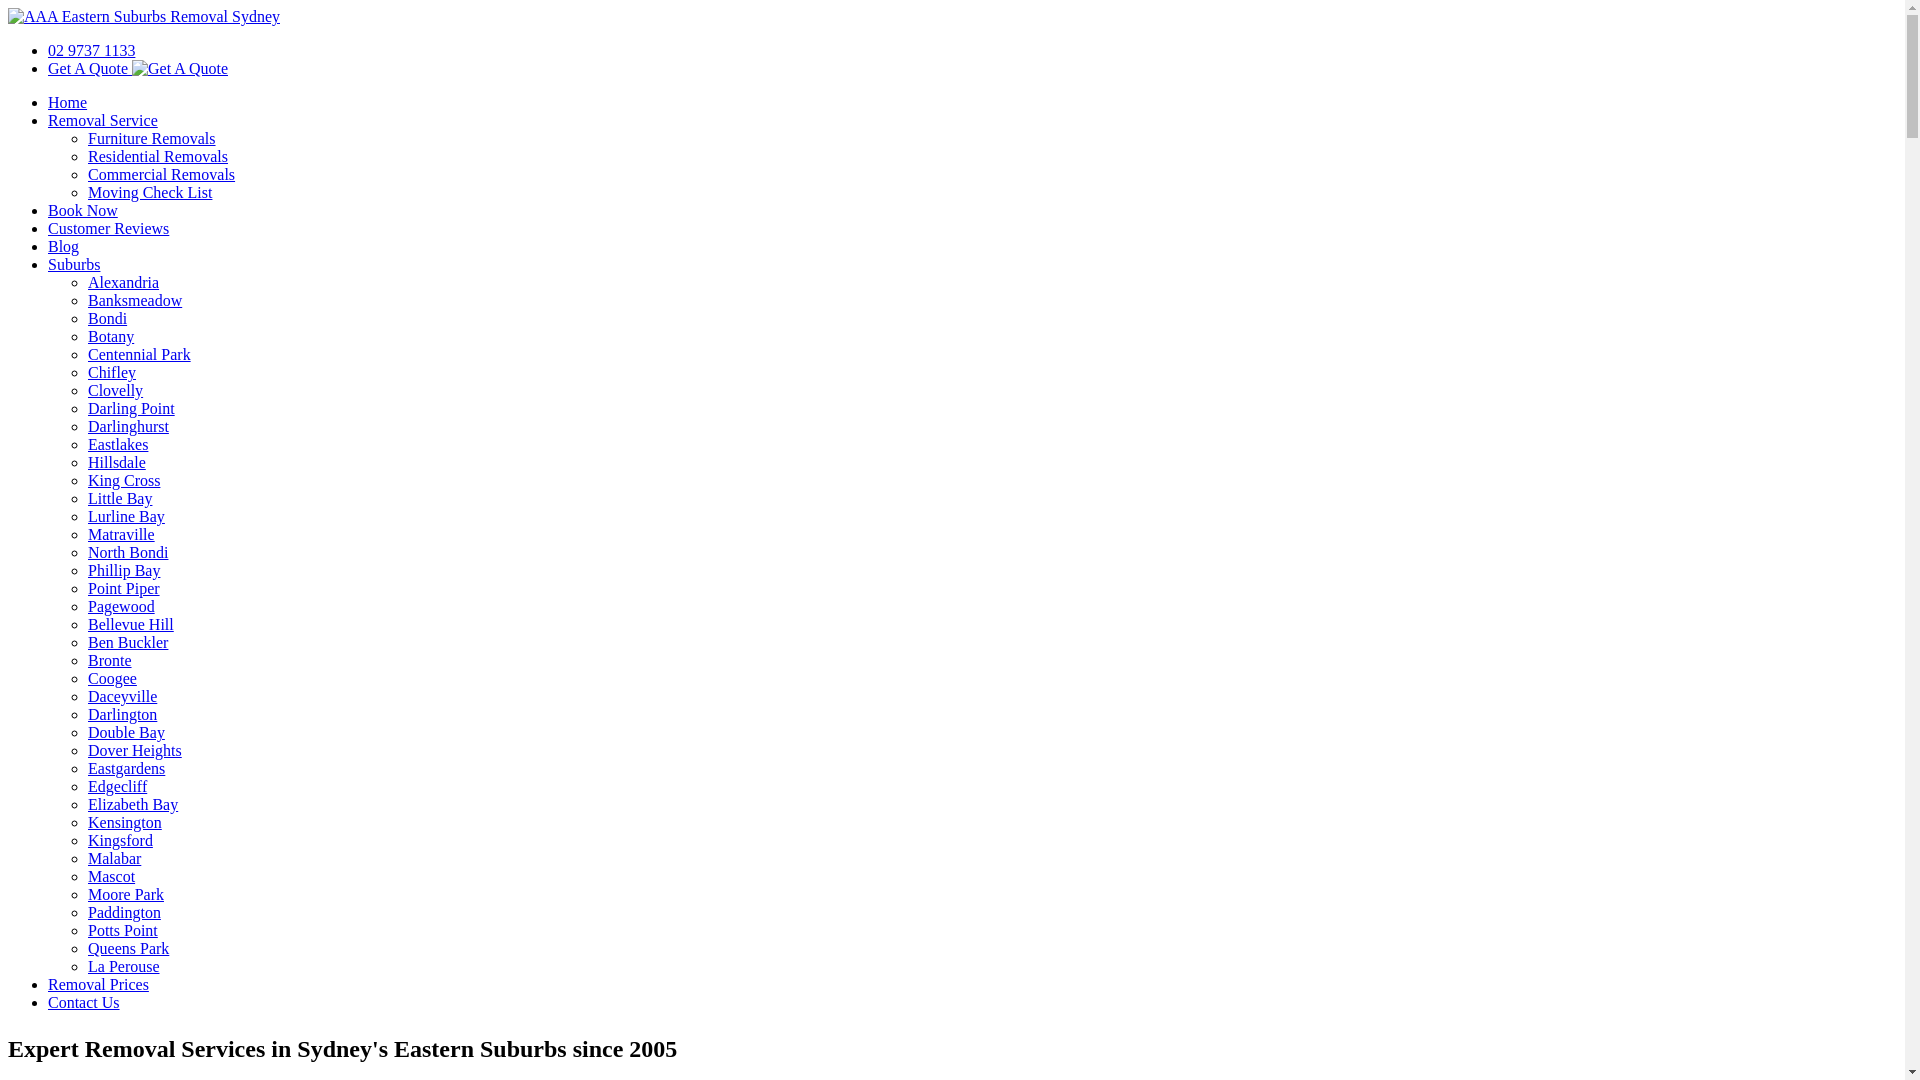 This screenshot has width=1920, height=1080. I want to click on Little Bay, so click(120, 498).